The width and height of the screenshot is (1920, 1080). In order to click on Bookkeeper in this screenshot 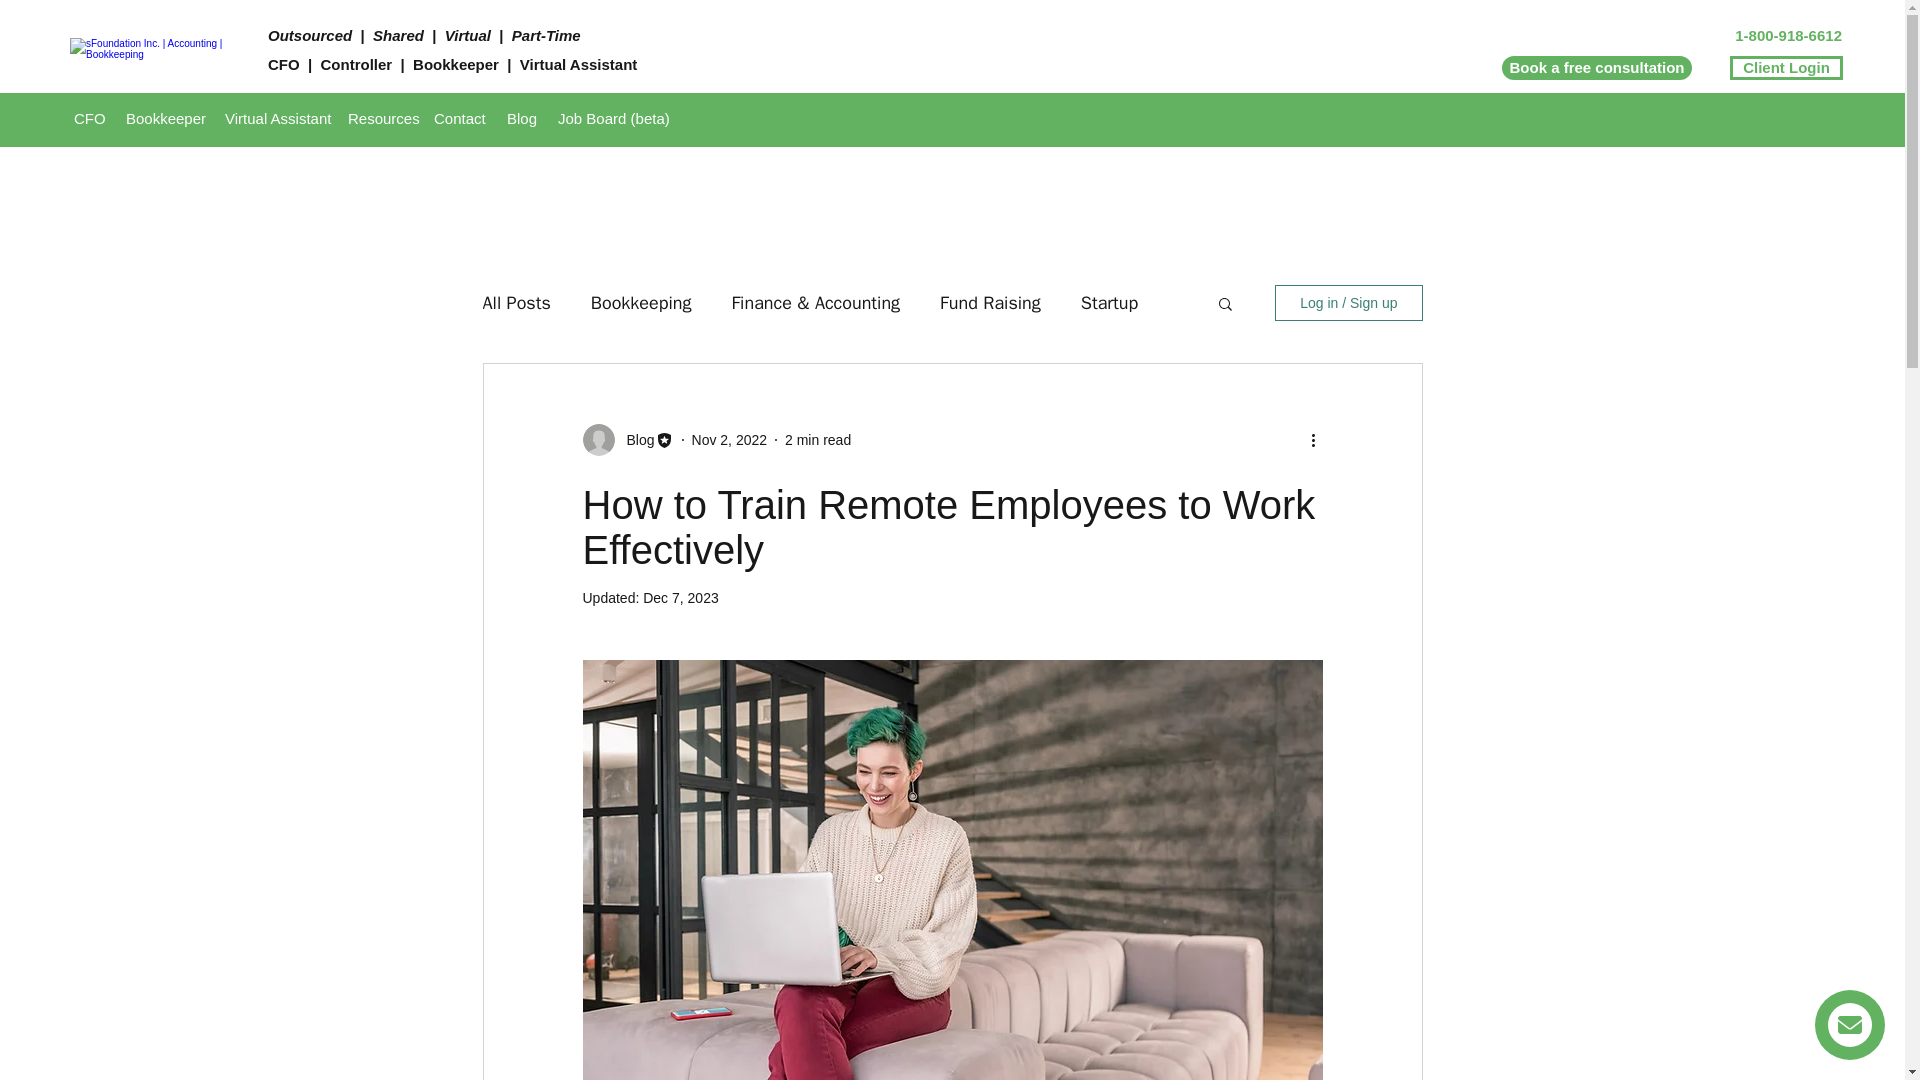, I will do `click(165, 118)`.